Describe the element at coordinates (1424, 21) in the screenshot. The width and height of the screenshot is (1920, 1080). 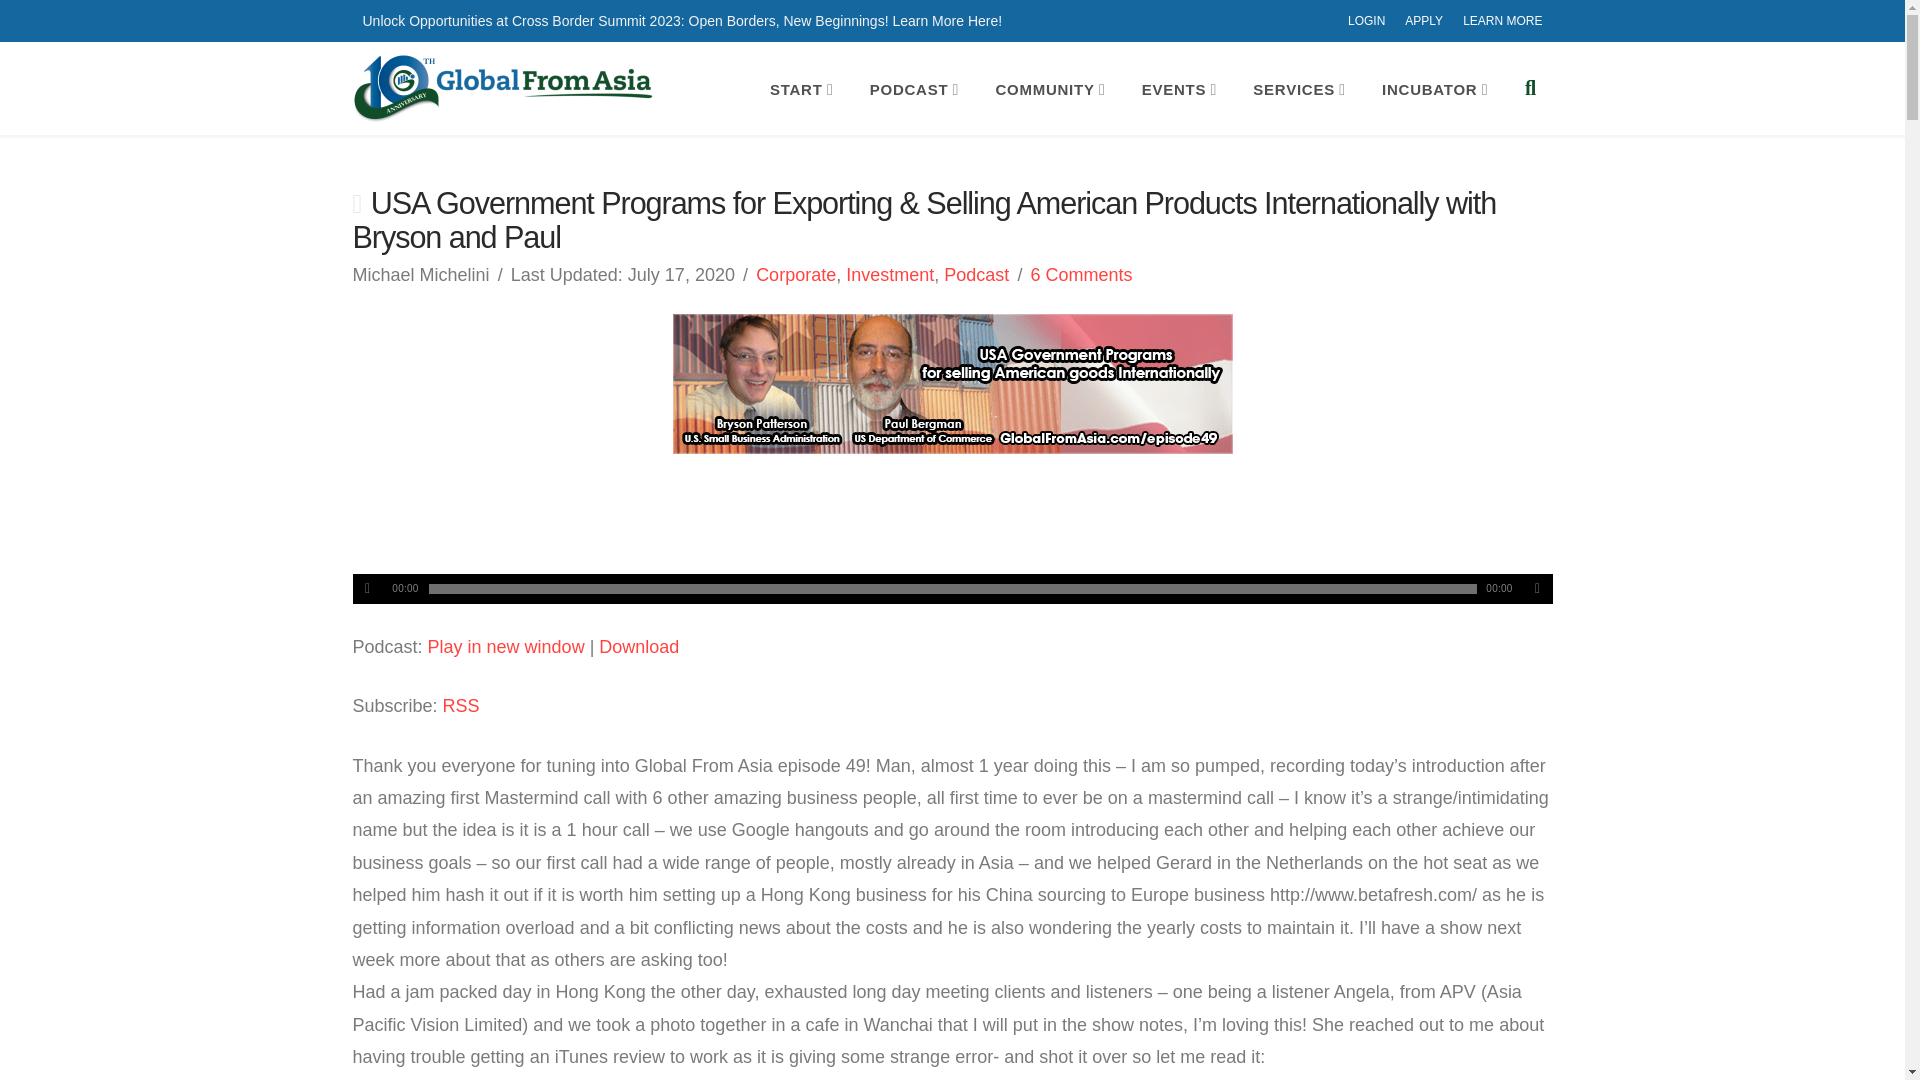
I see `APPLY` at that location.